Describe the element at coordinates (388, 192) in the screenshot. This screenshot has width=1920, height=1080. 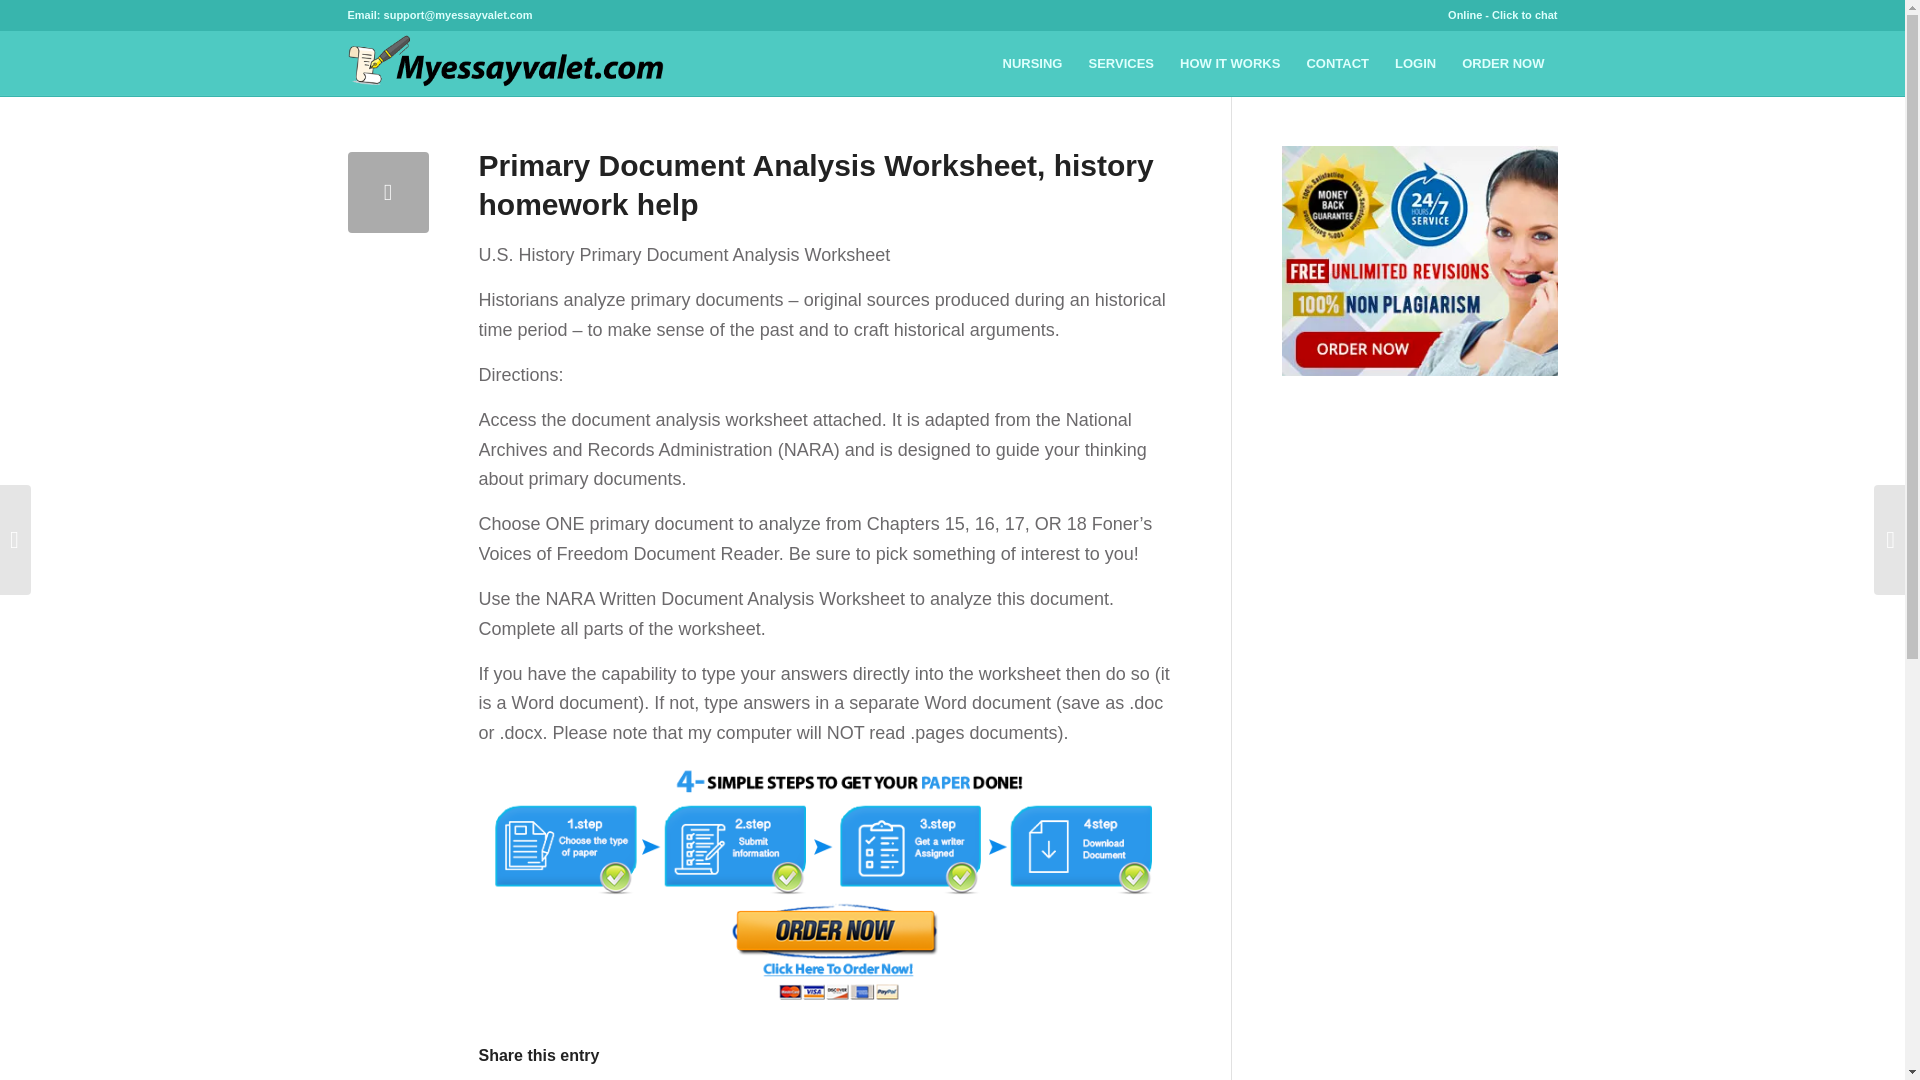
I see `Primary Document Analysis Worksheet, history homework help` at that location.